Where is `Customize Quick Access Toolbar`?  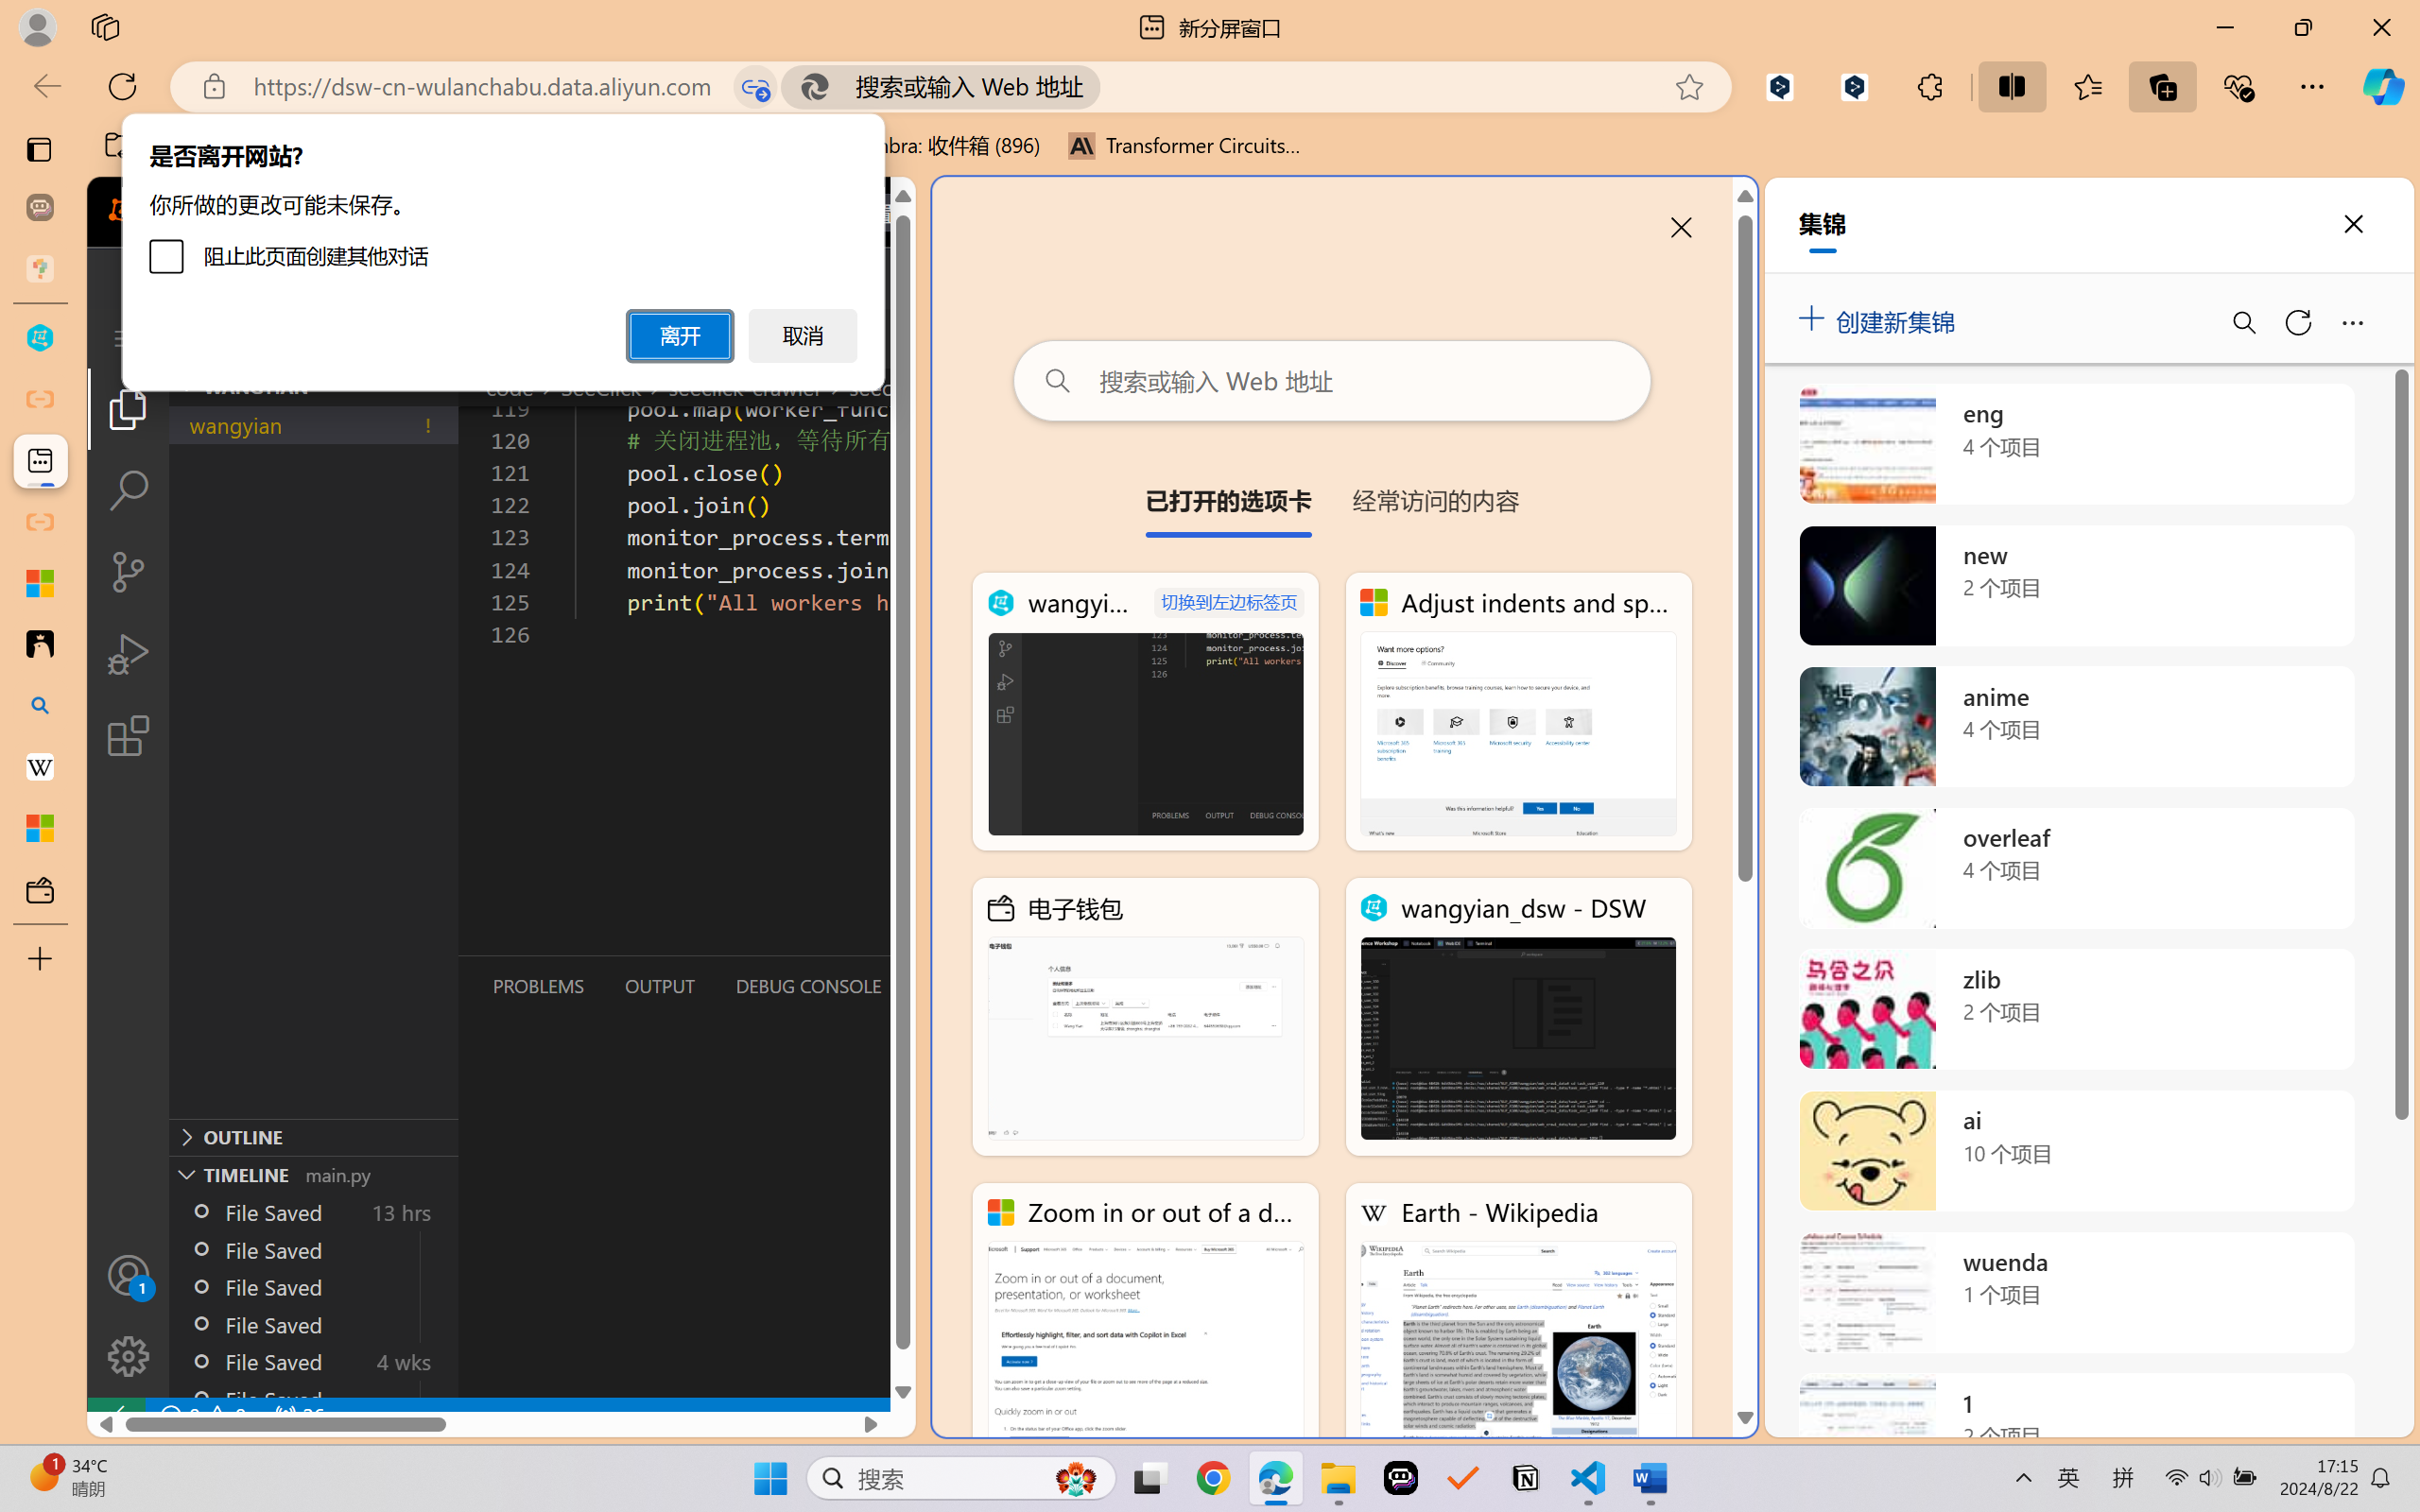 Customize Quick Access Toolbar is located at coordinates (248, 17).